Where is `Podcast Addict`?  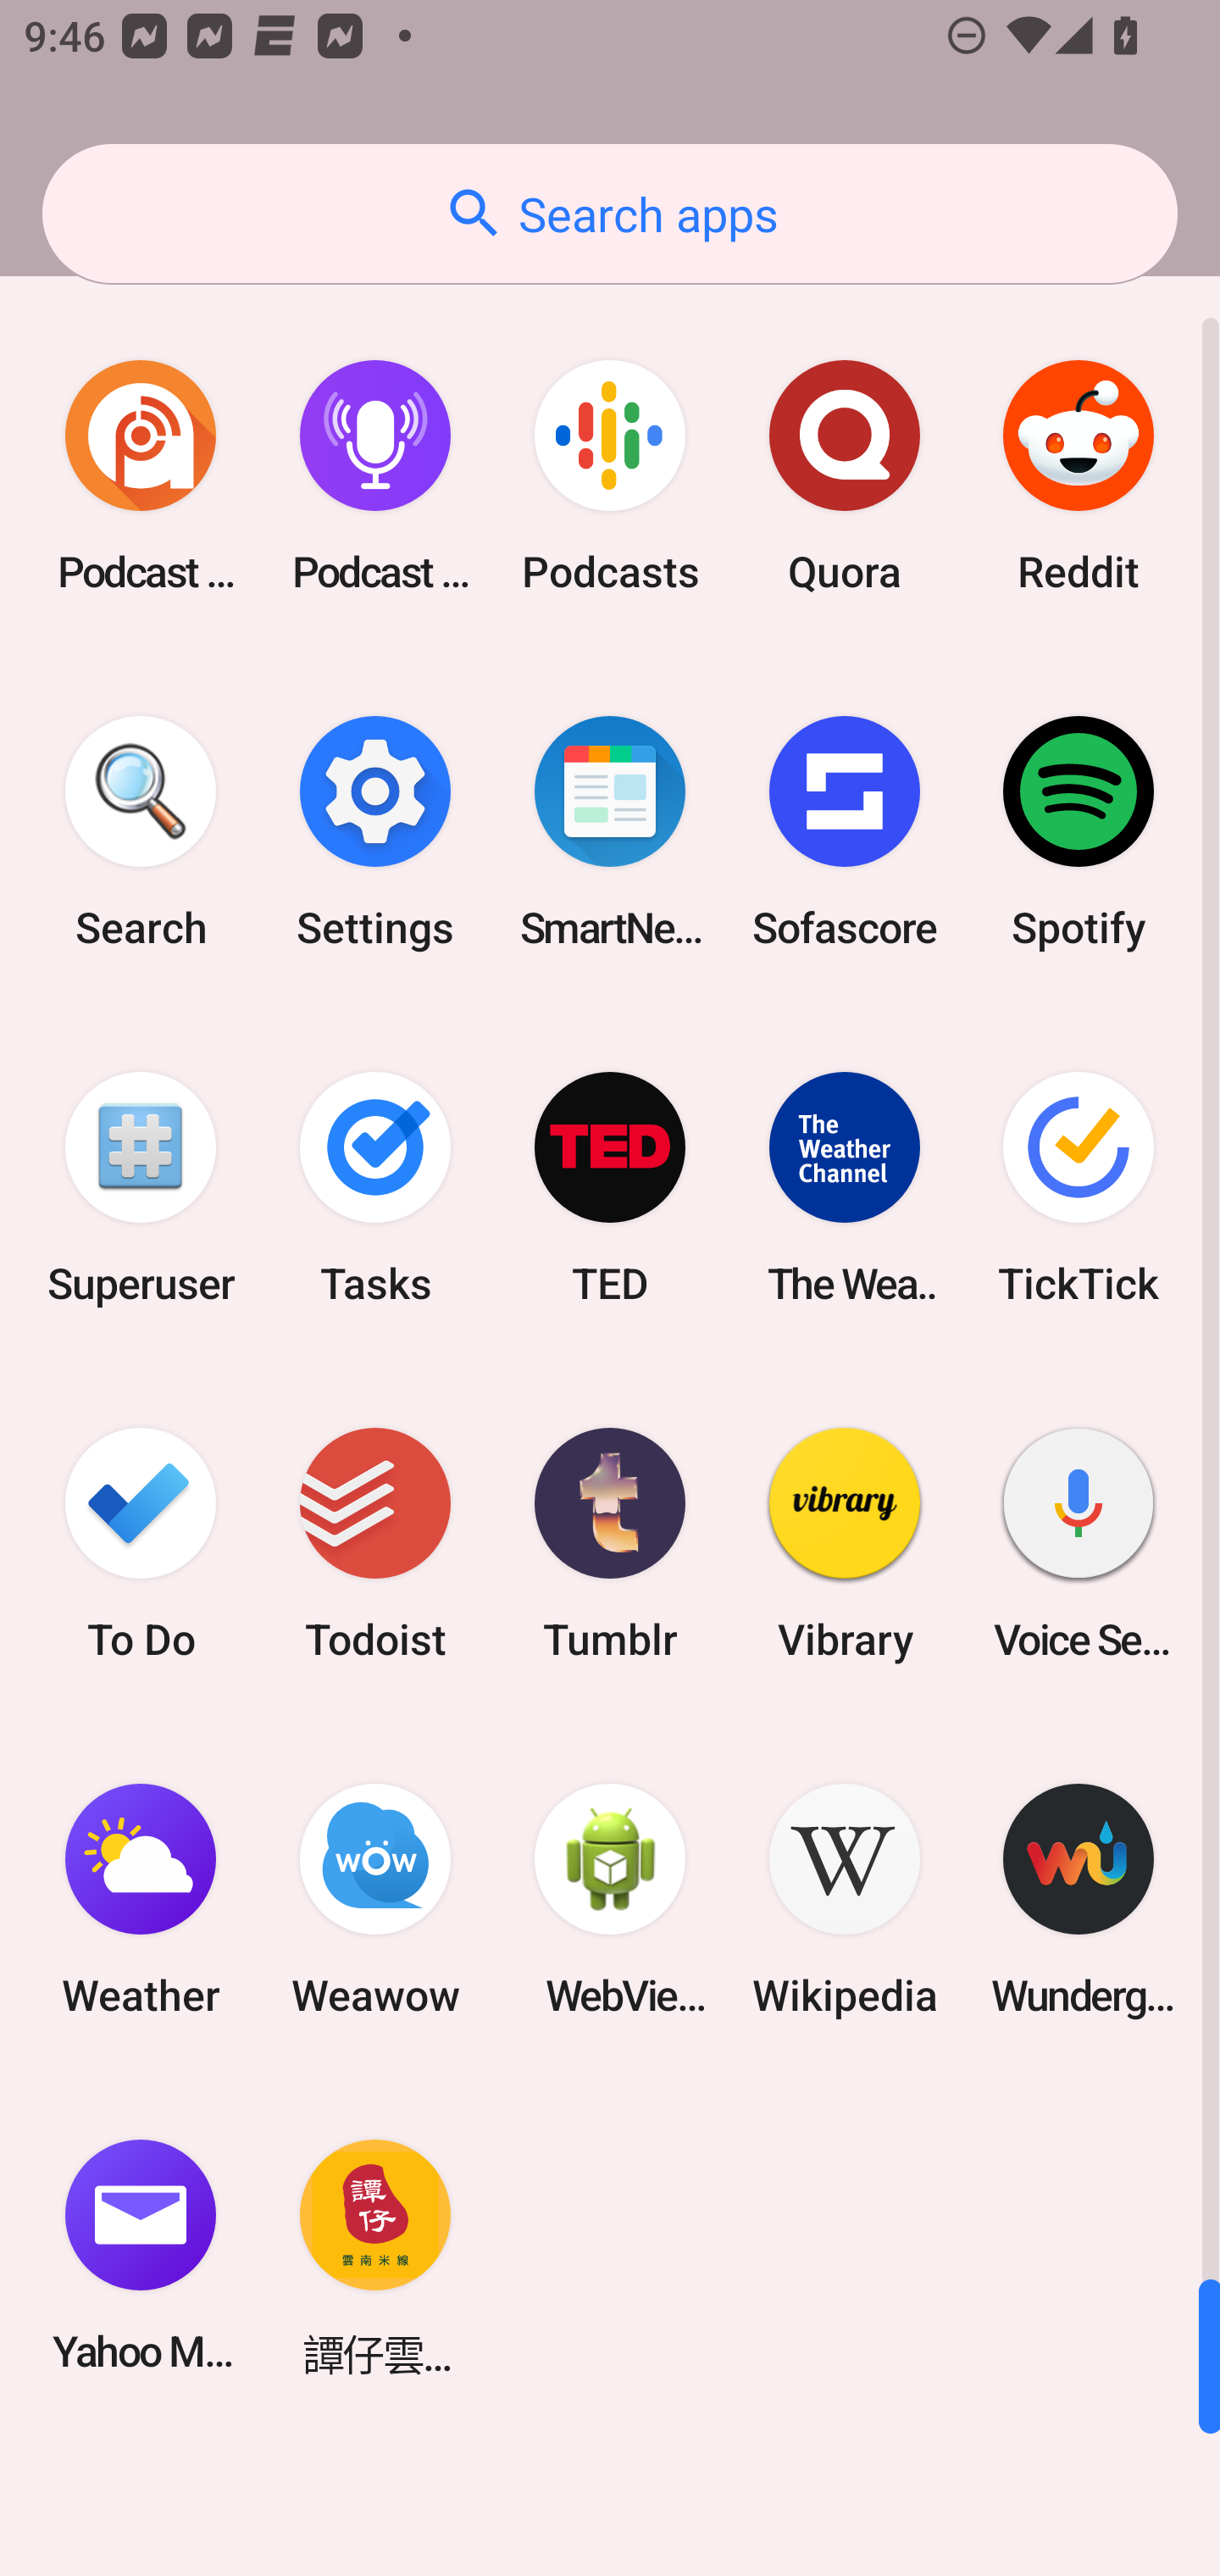
Podcast Addict is located at coordinates (141, 476).